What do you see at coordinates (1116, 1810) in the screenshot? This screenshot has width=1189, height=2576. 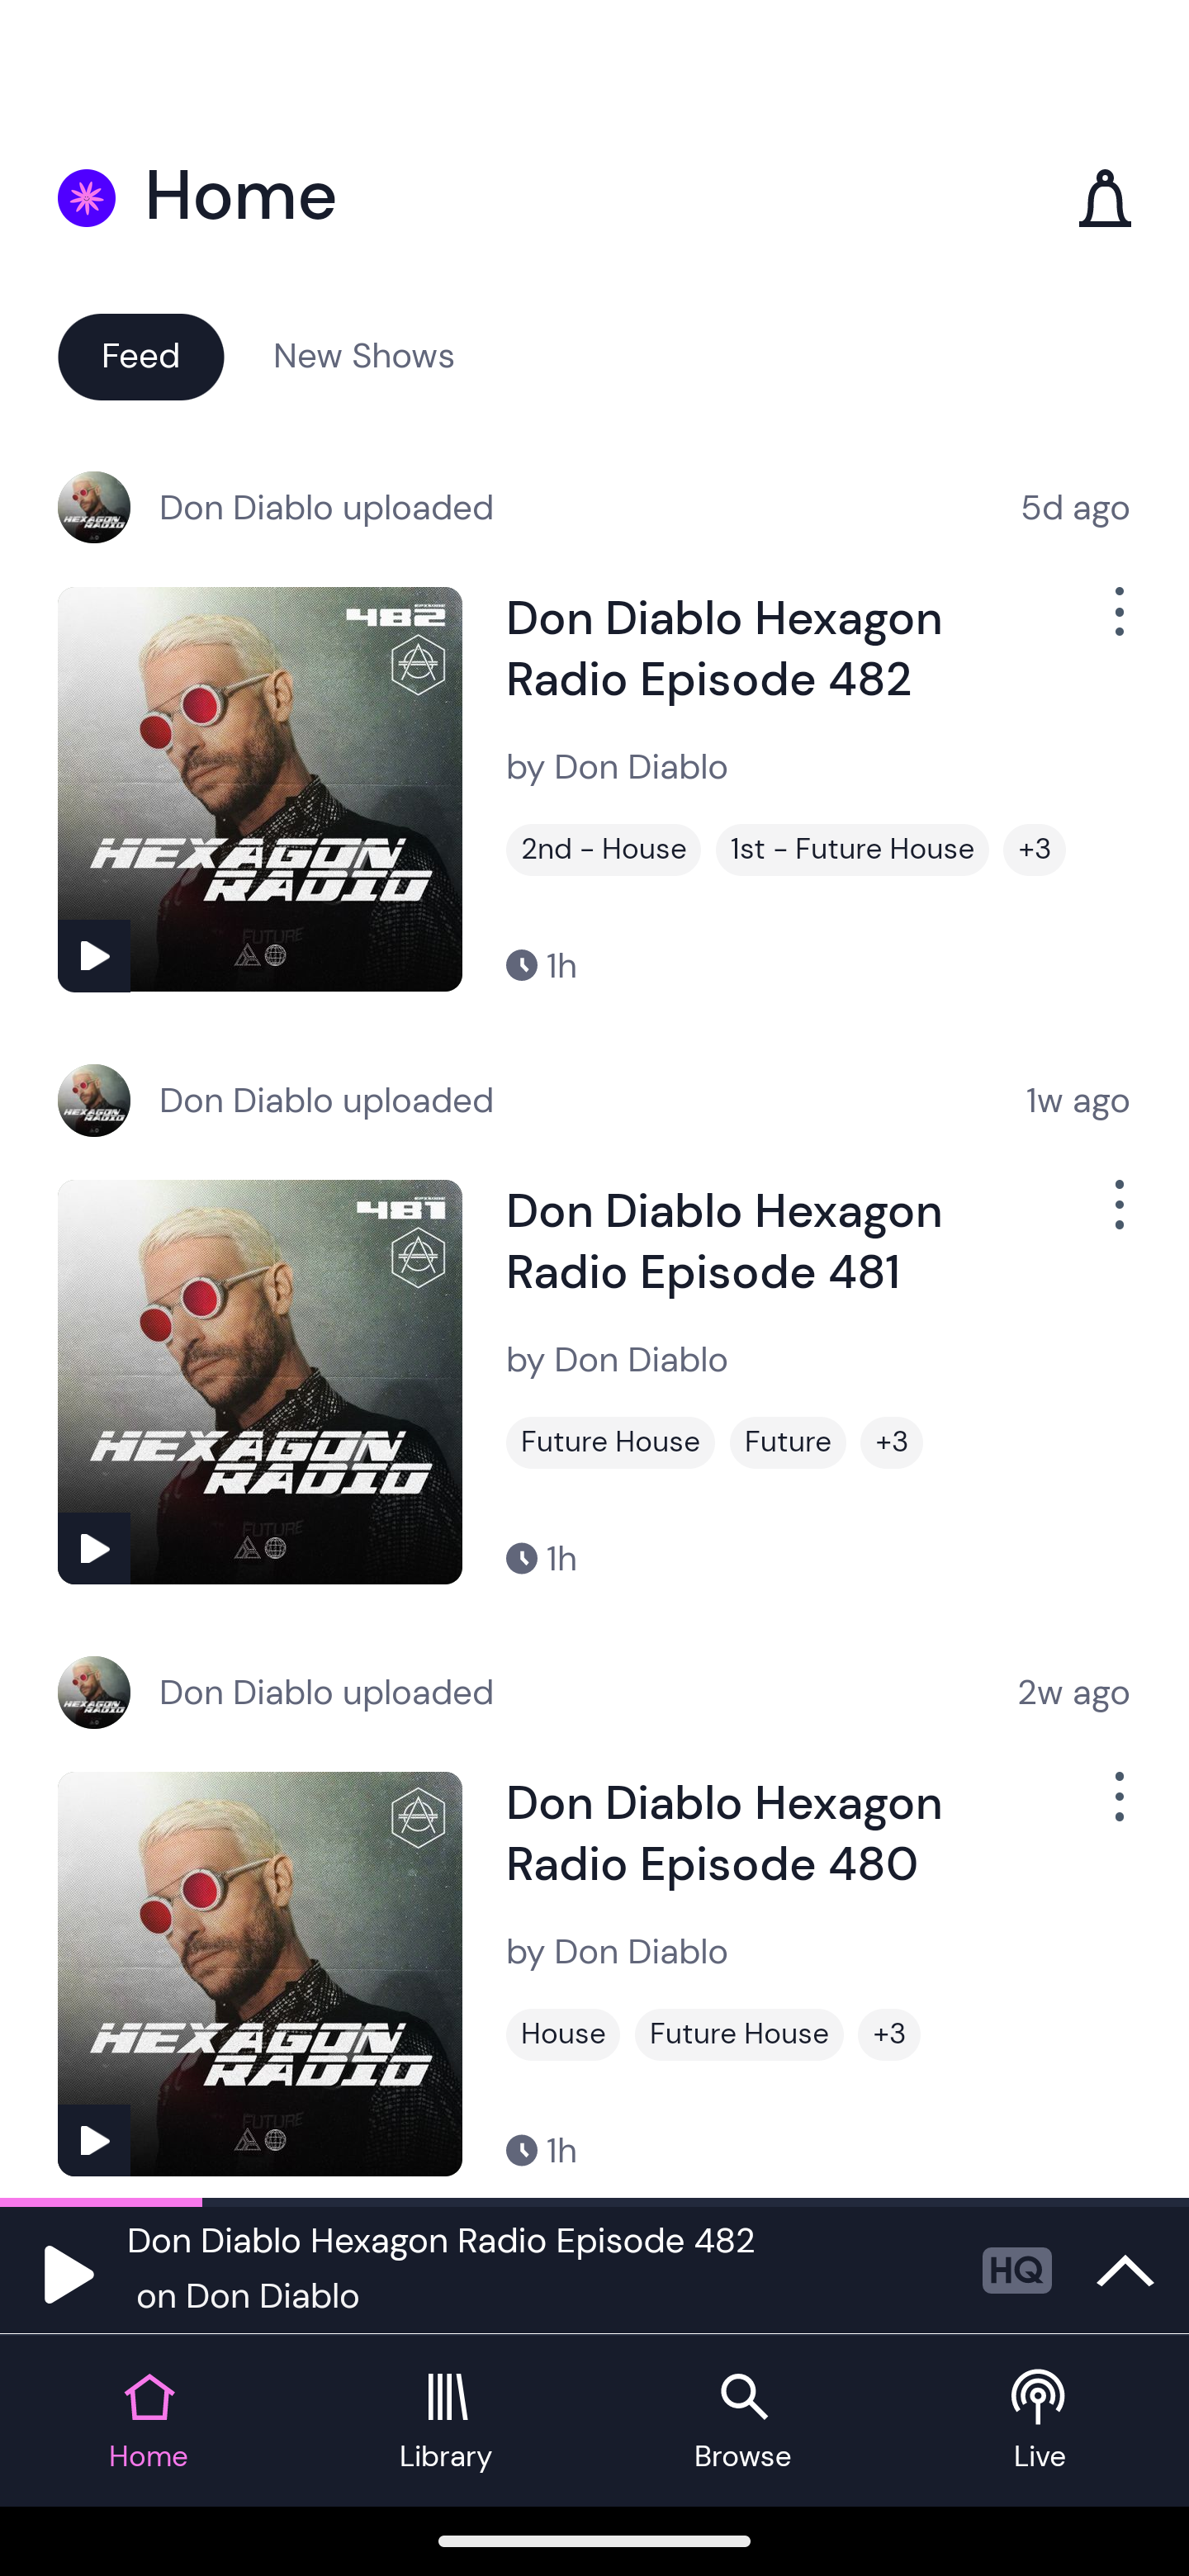 I see `Show Options Menu Button` at bounding box center [1116, 1810].